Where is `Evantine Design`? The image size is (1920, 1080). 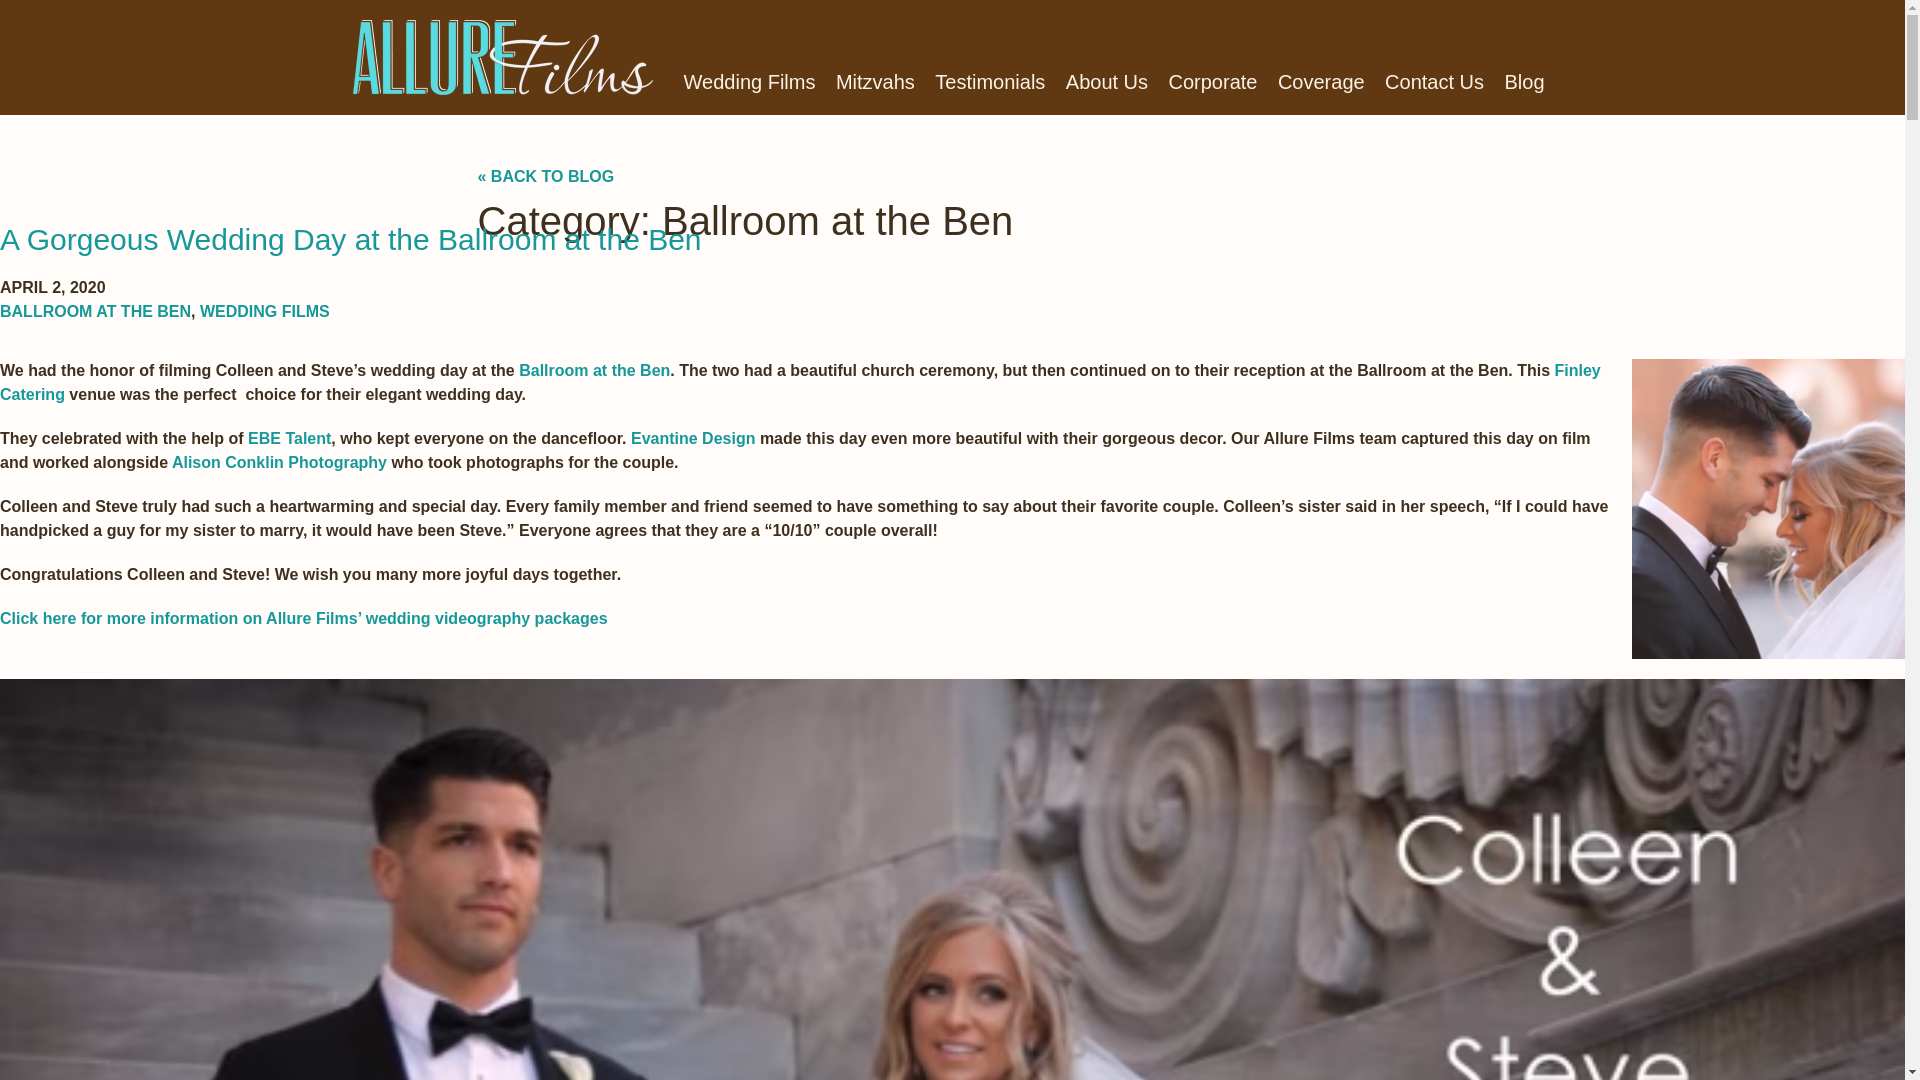 Evantine Design is located at coordinates (692, 438).